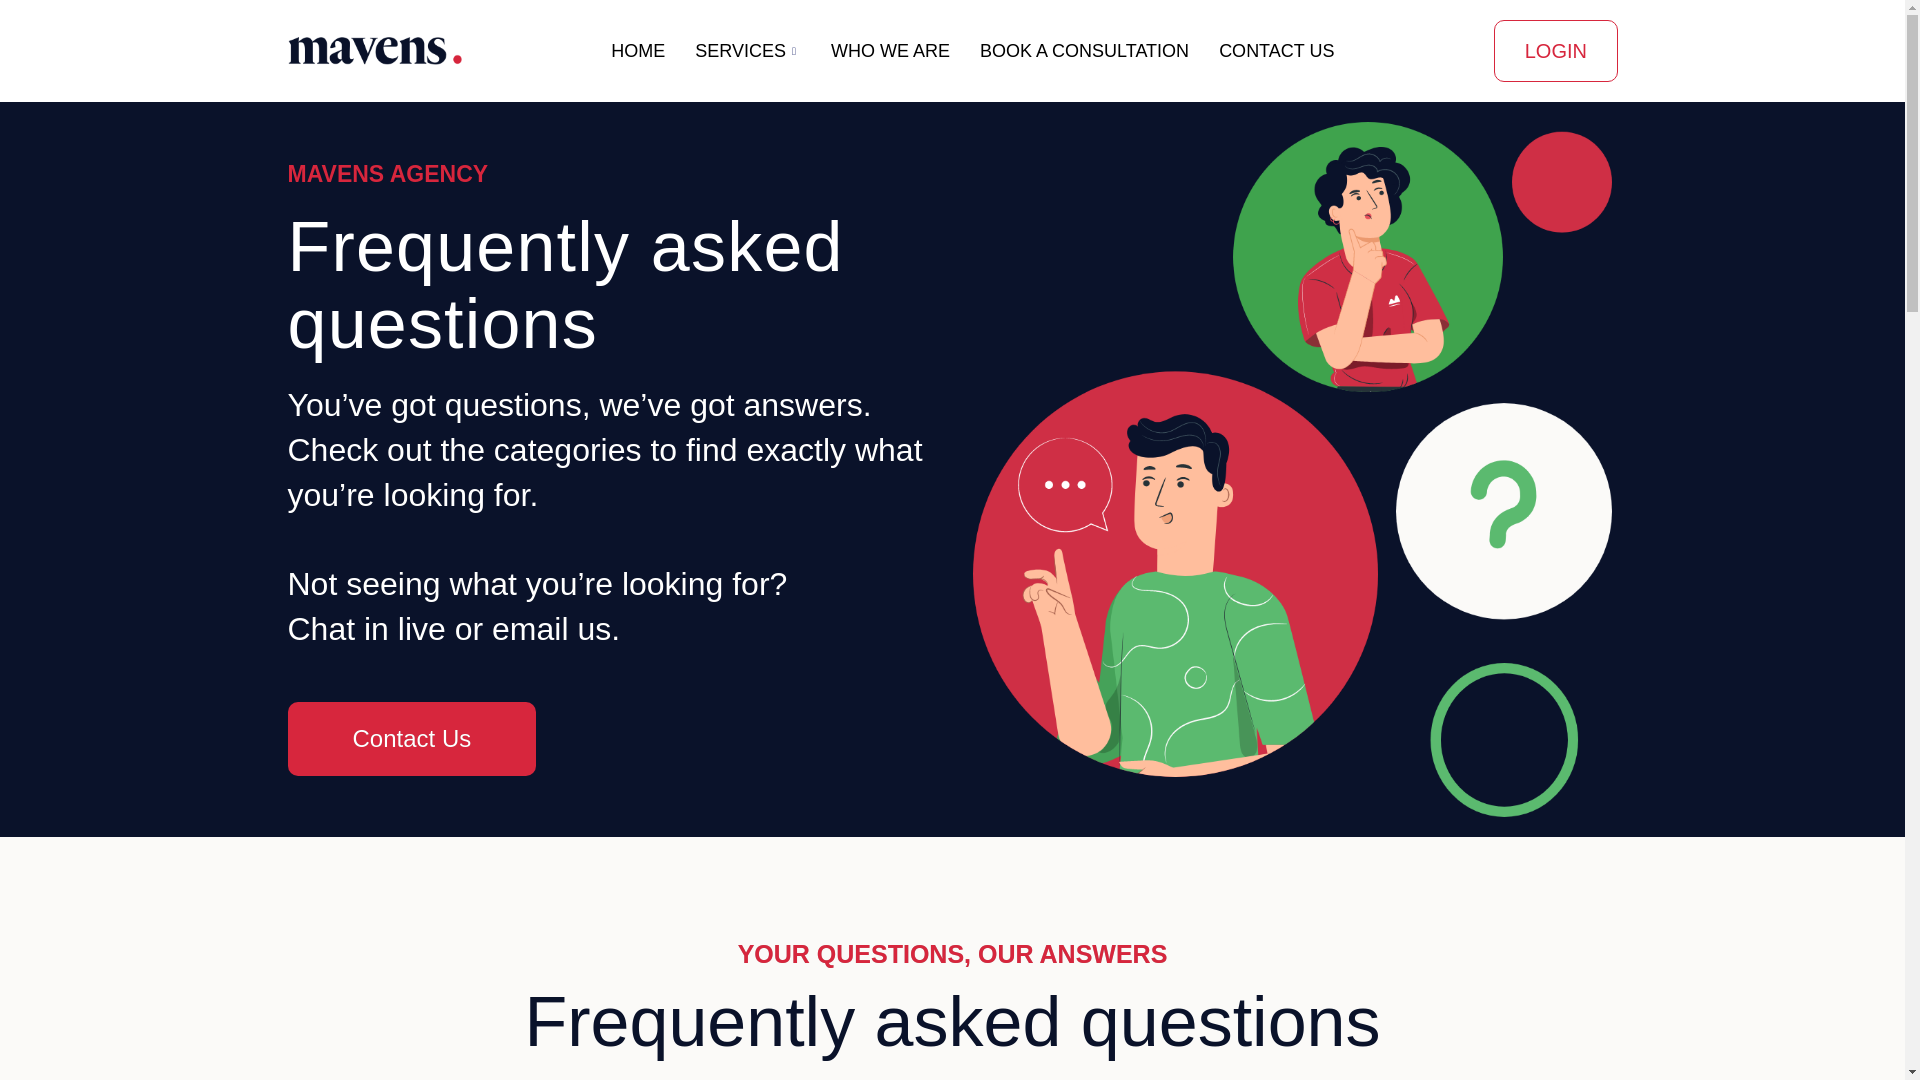 This screenshot has height=1080, width=1920. Describe the element at coordinates (637, 51) in the screenshot. I see `HOME` at that location.